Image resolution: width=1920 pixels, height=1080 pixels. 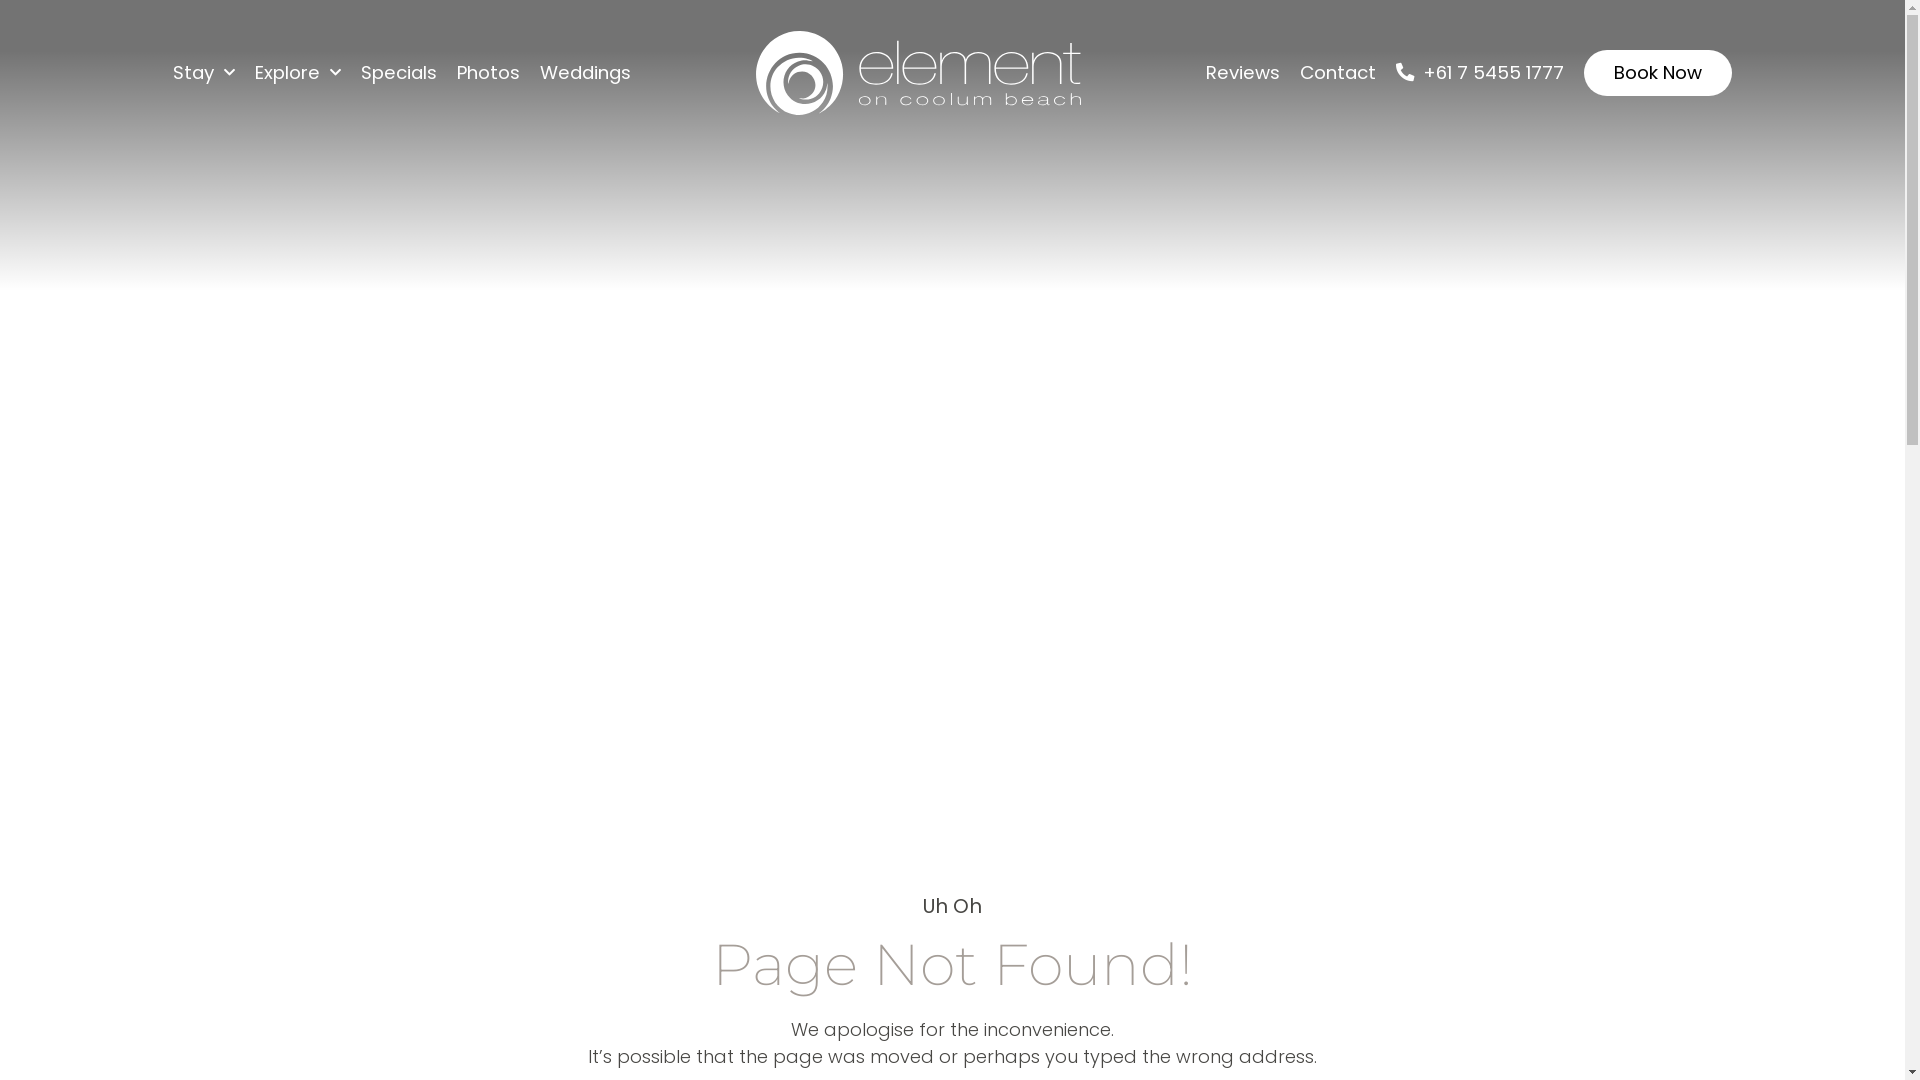 I want to click on Explore, so click(x=298, y=73).